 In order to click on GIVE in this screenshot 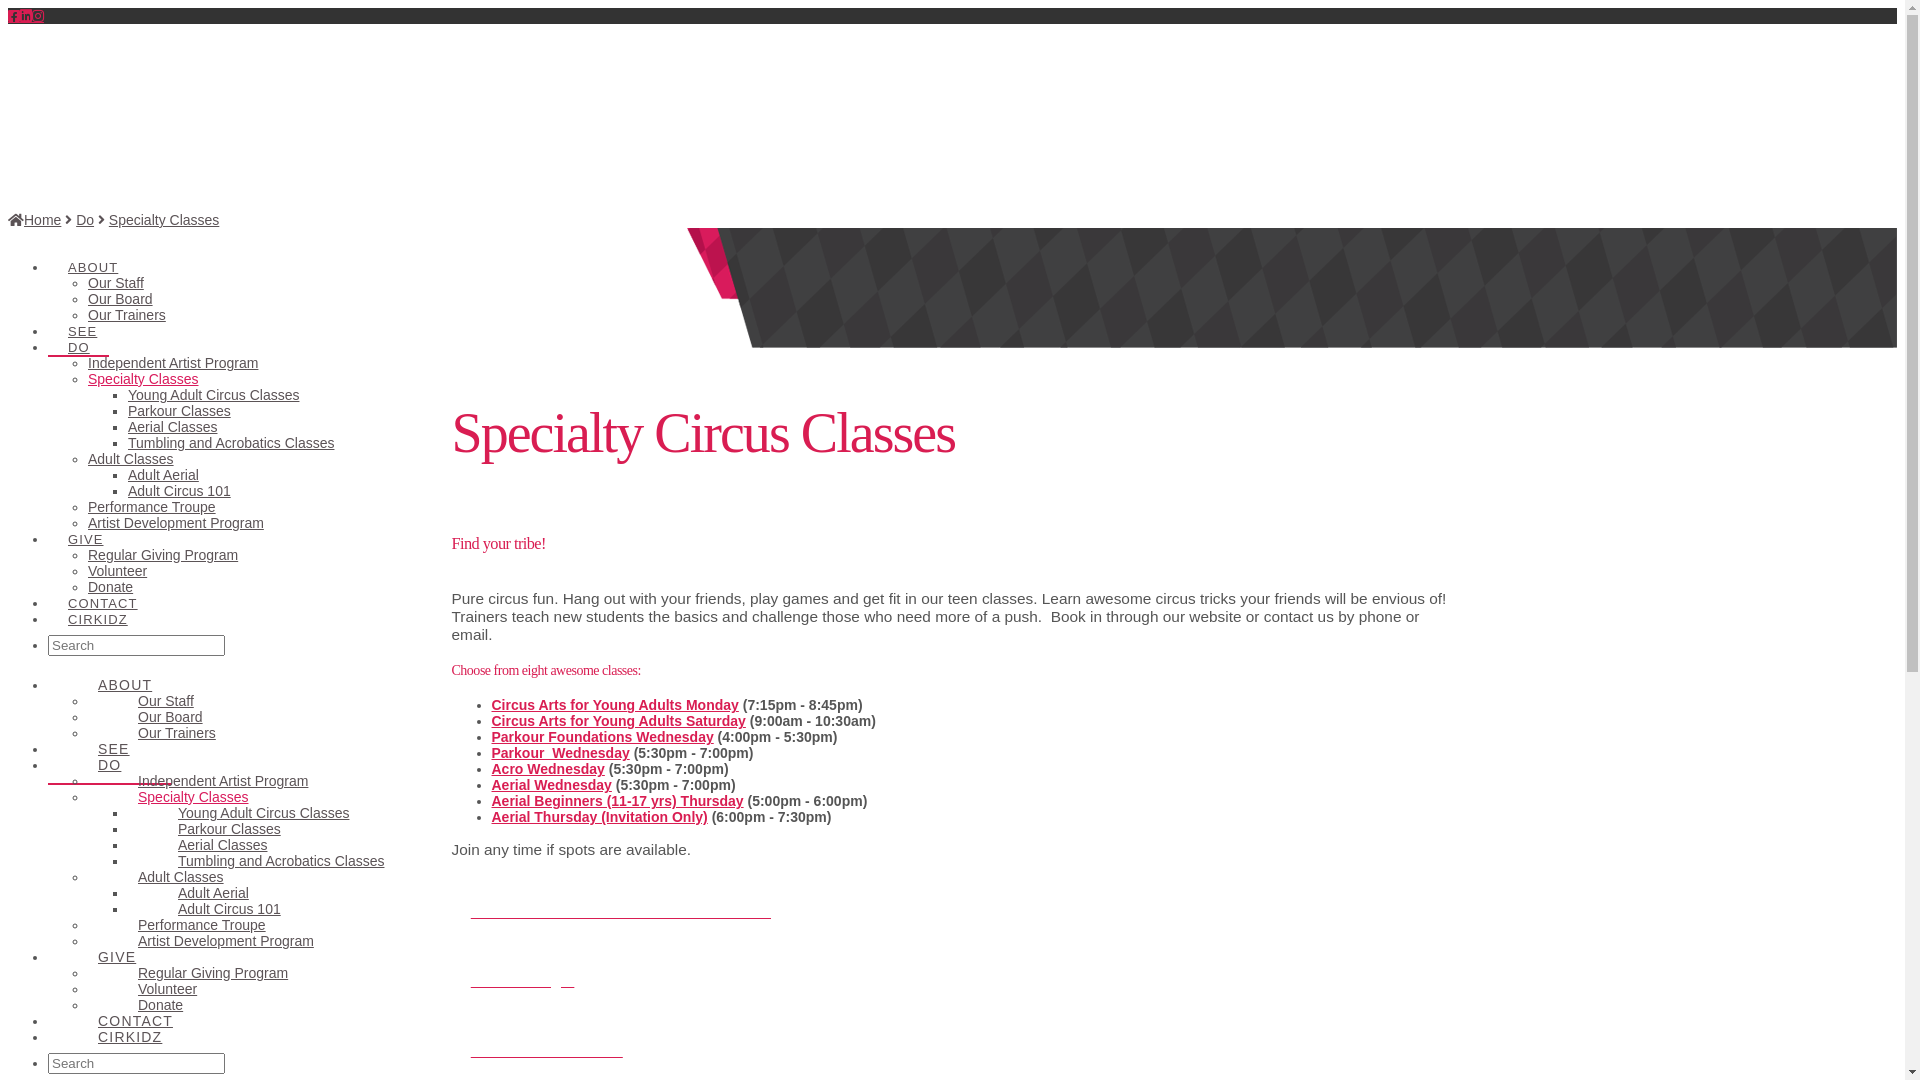, I will do `click(117, 957)`.